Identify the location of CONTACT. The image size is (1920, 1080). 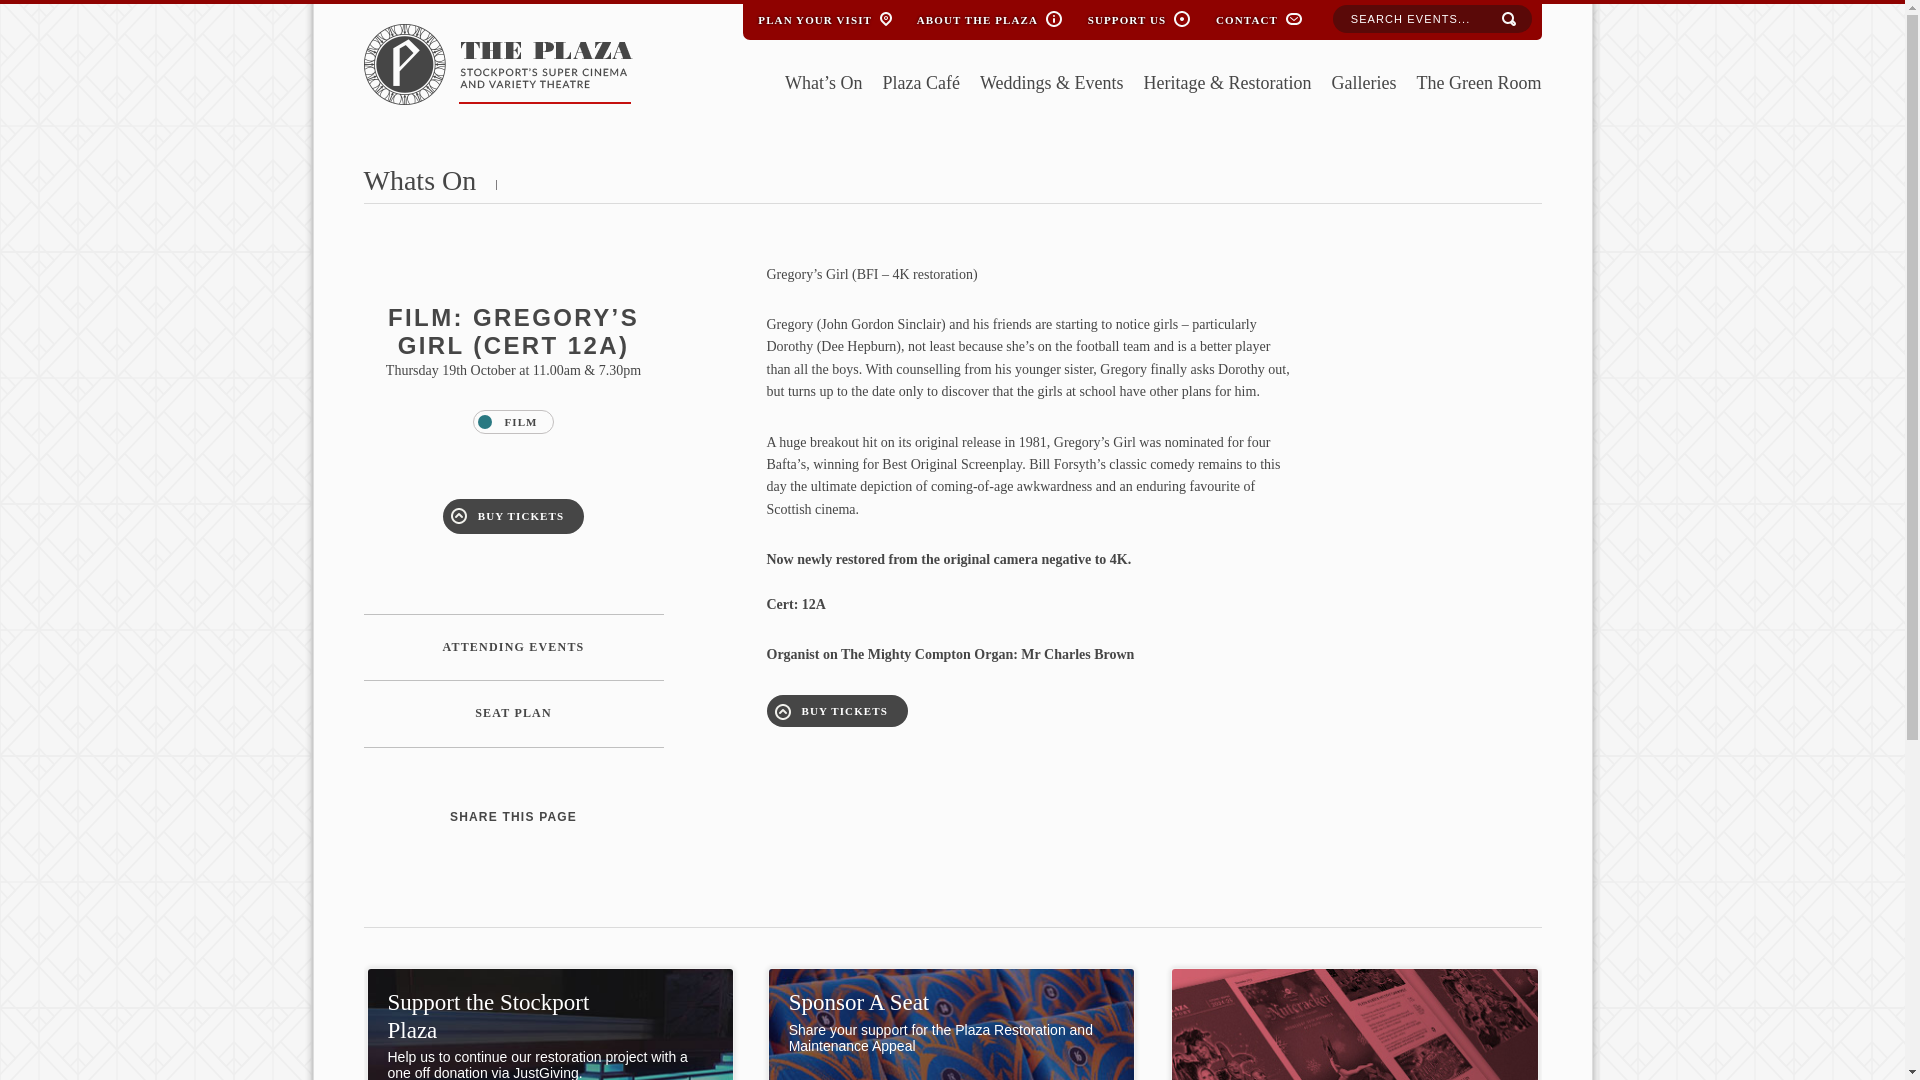
(1246, 16).